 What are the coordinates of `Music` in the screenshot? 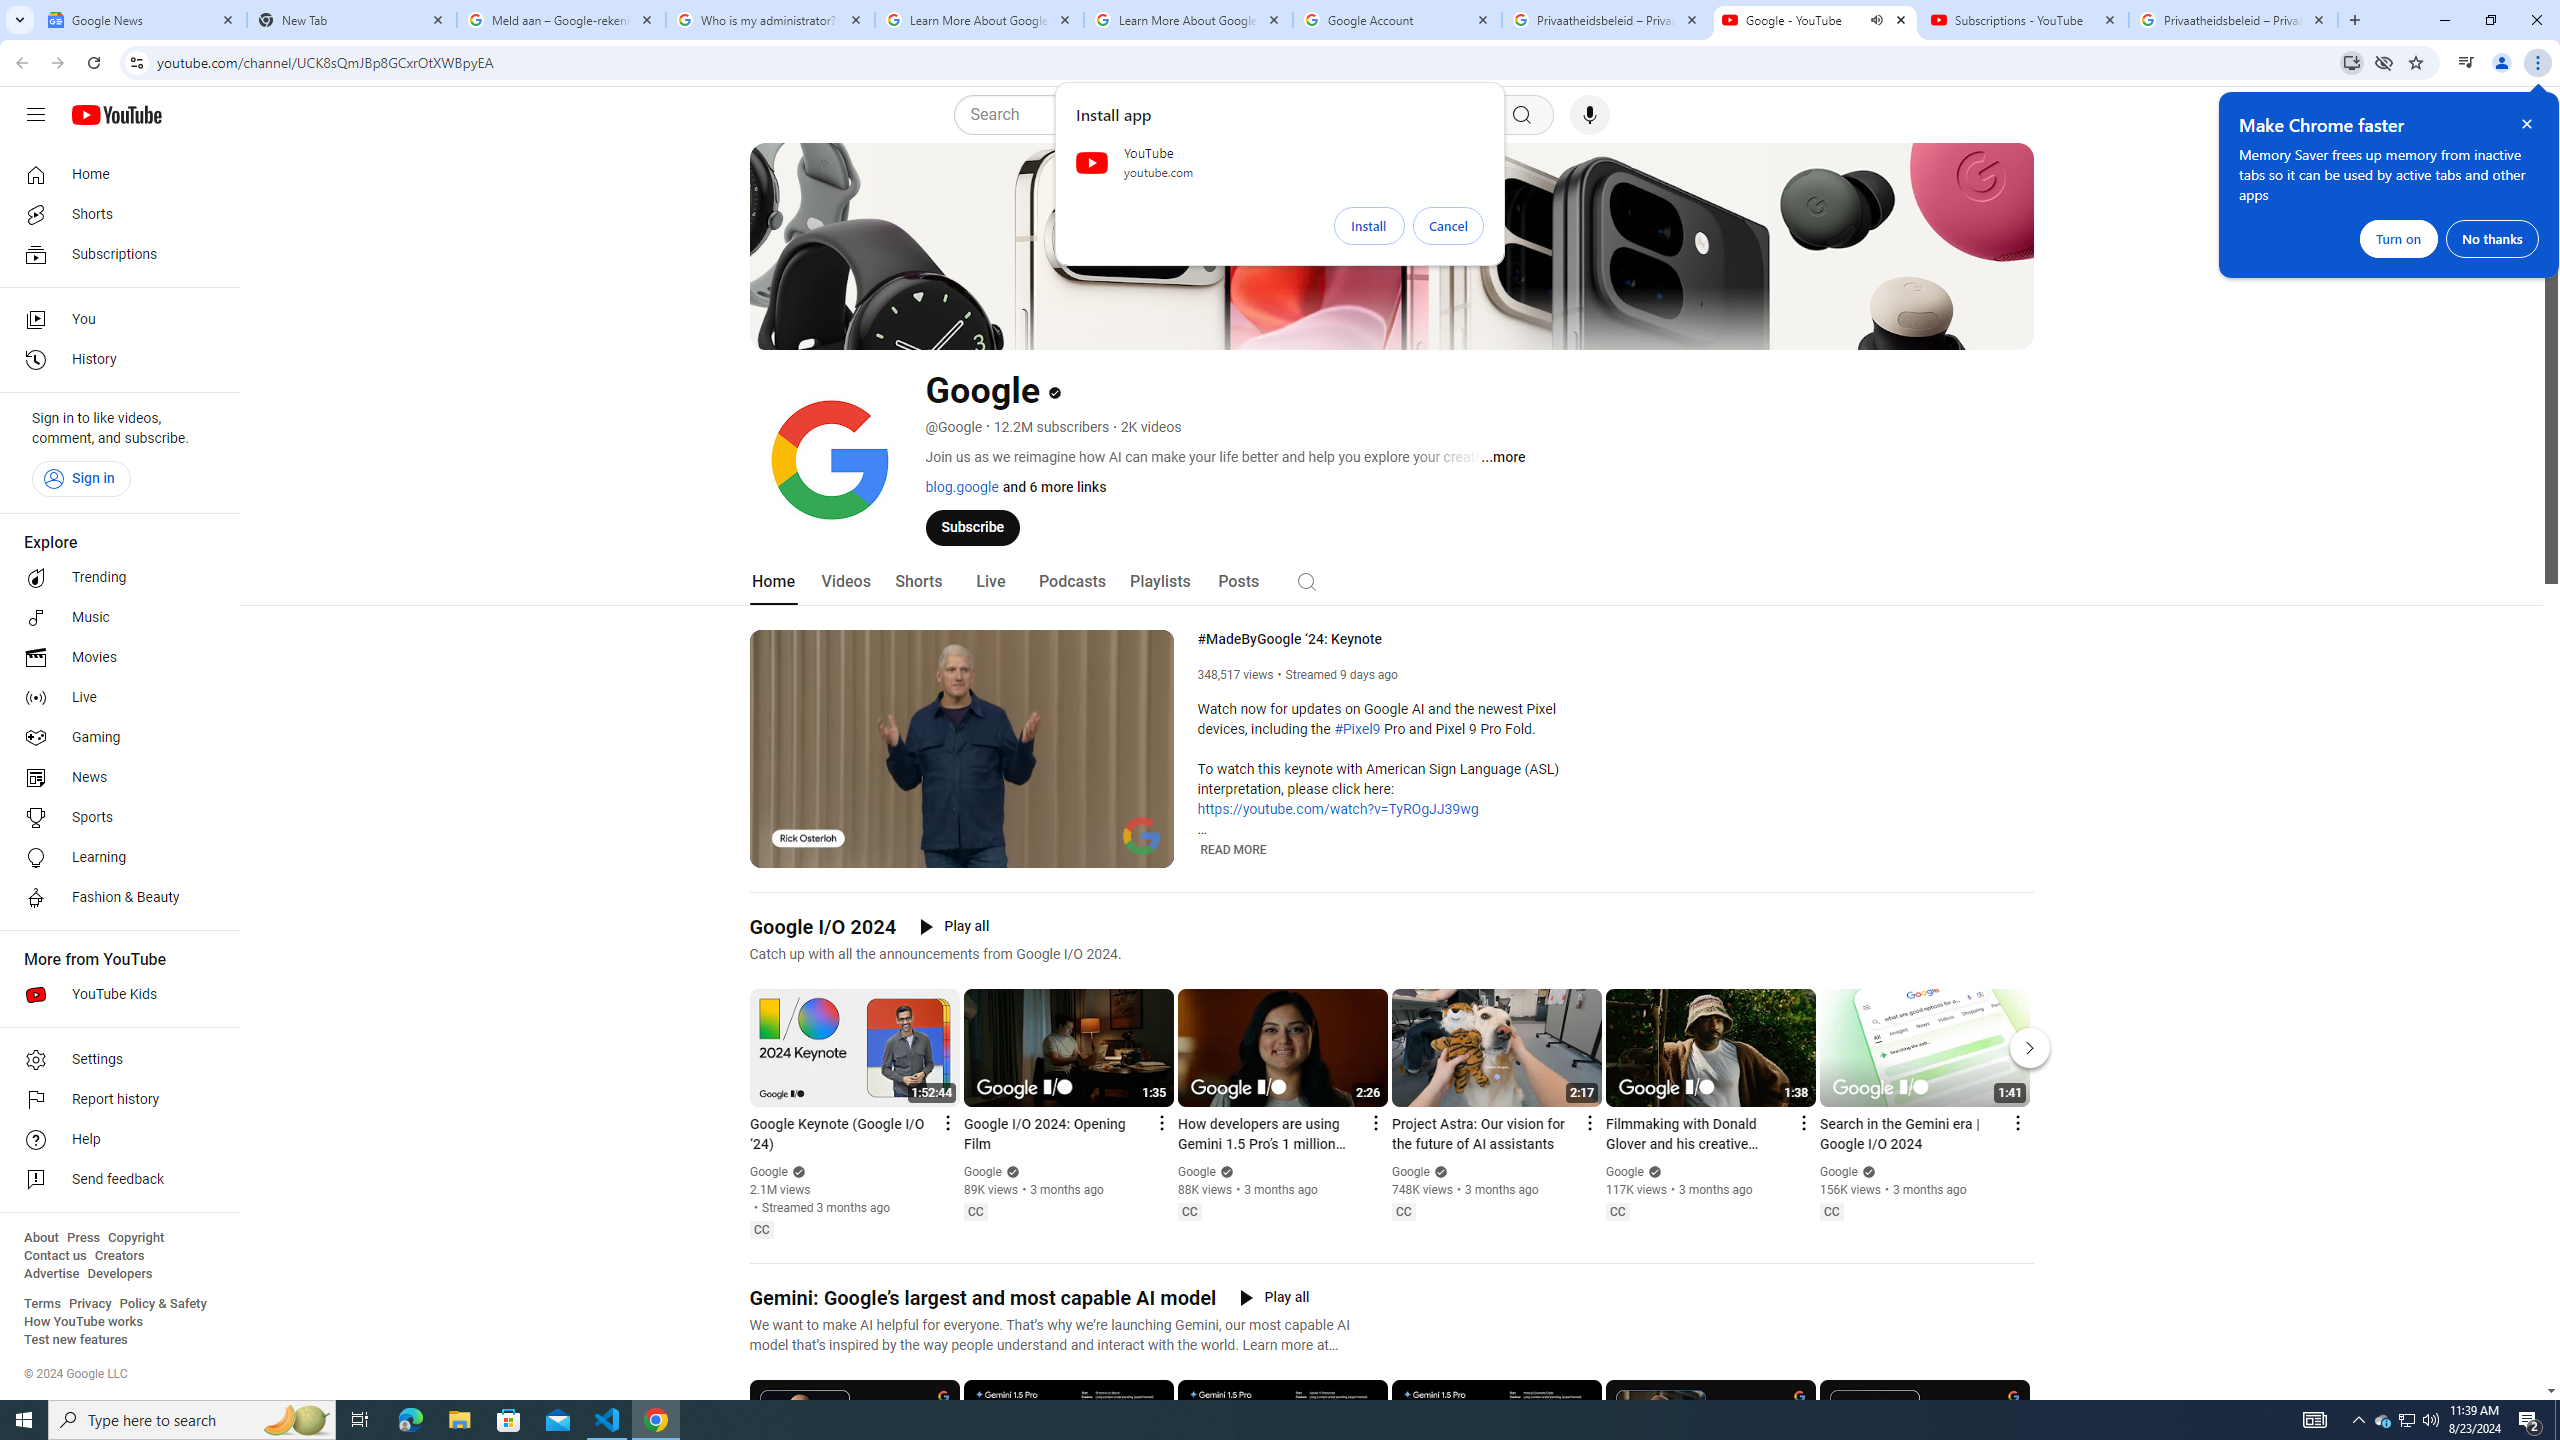 It's located at (114, 617).